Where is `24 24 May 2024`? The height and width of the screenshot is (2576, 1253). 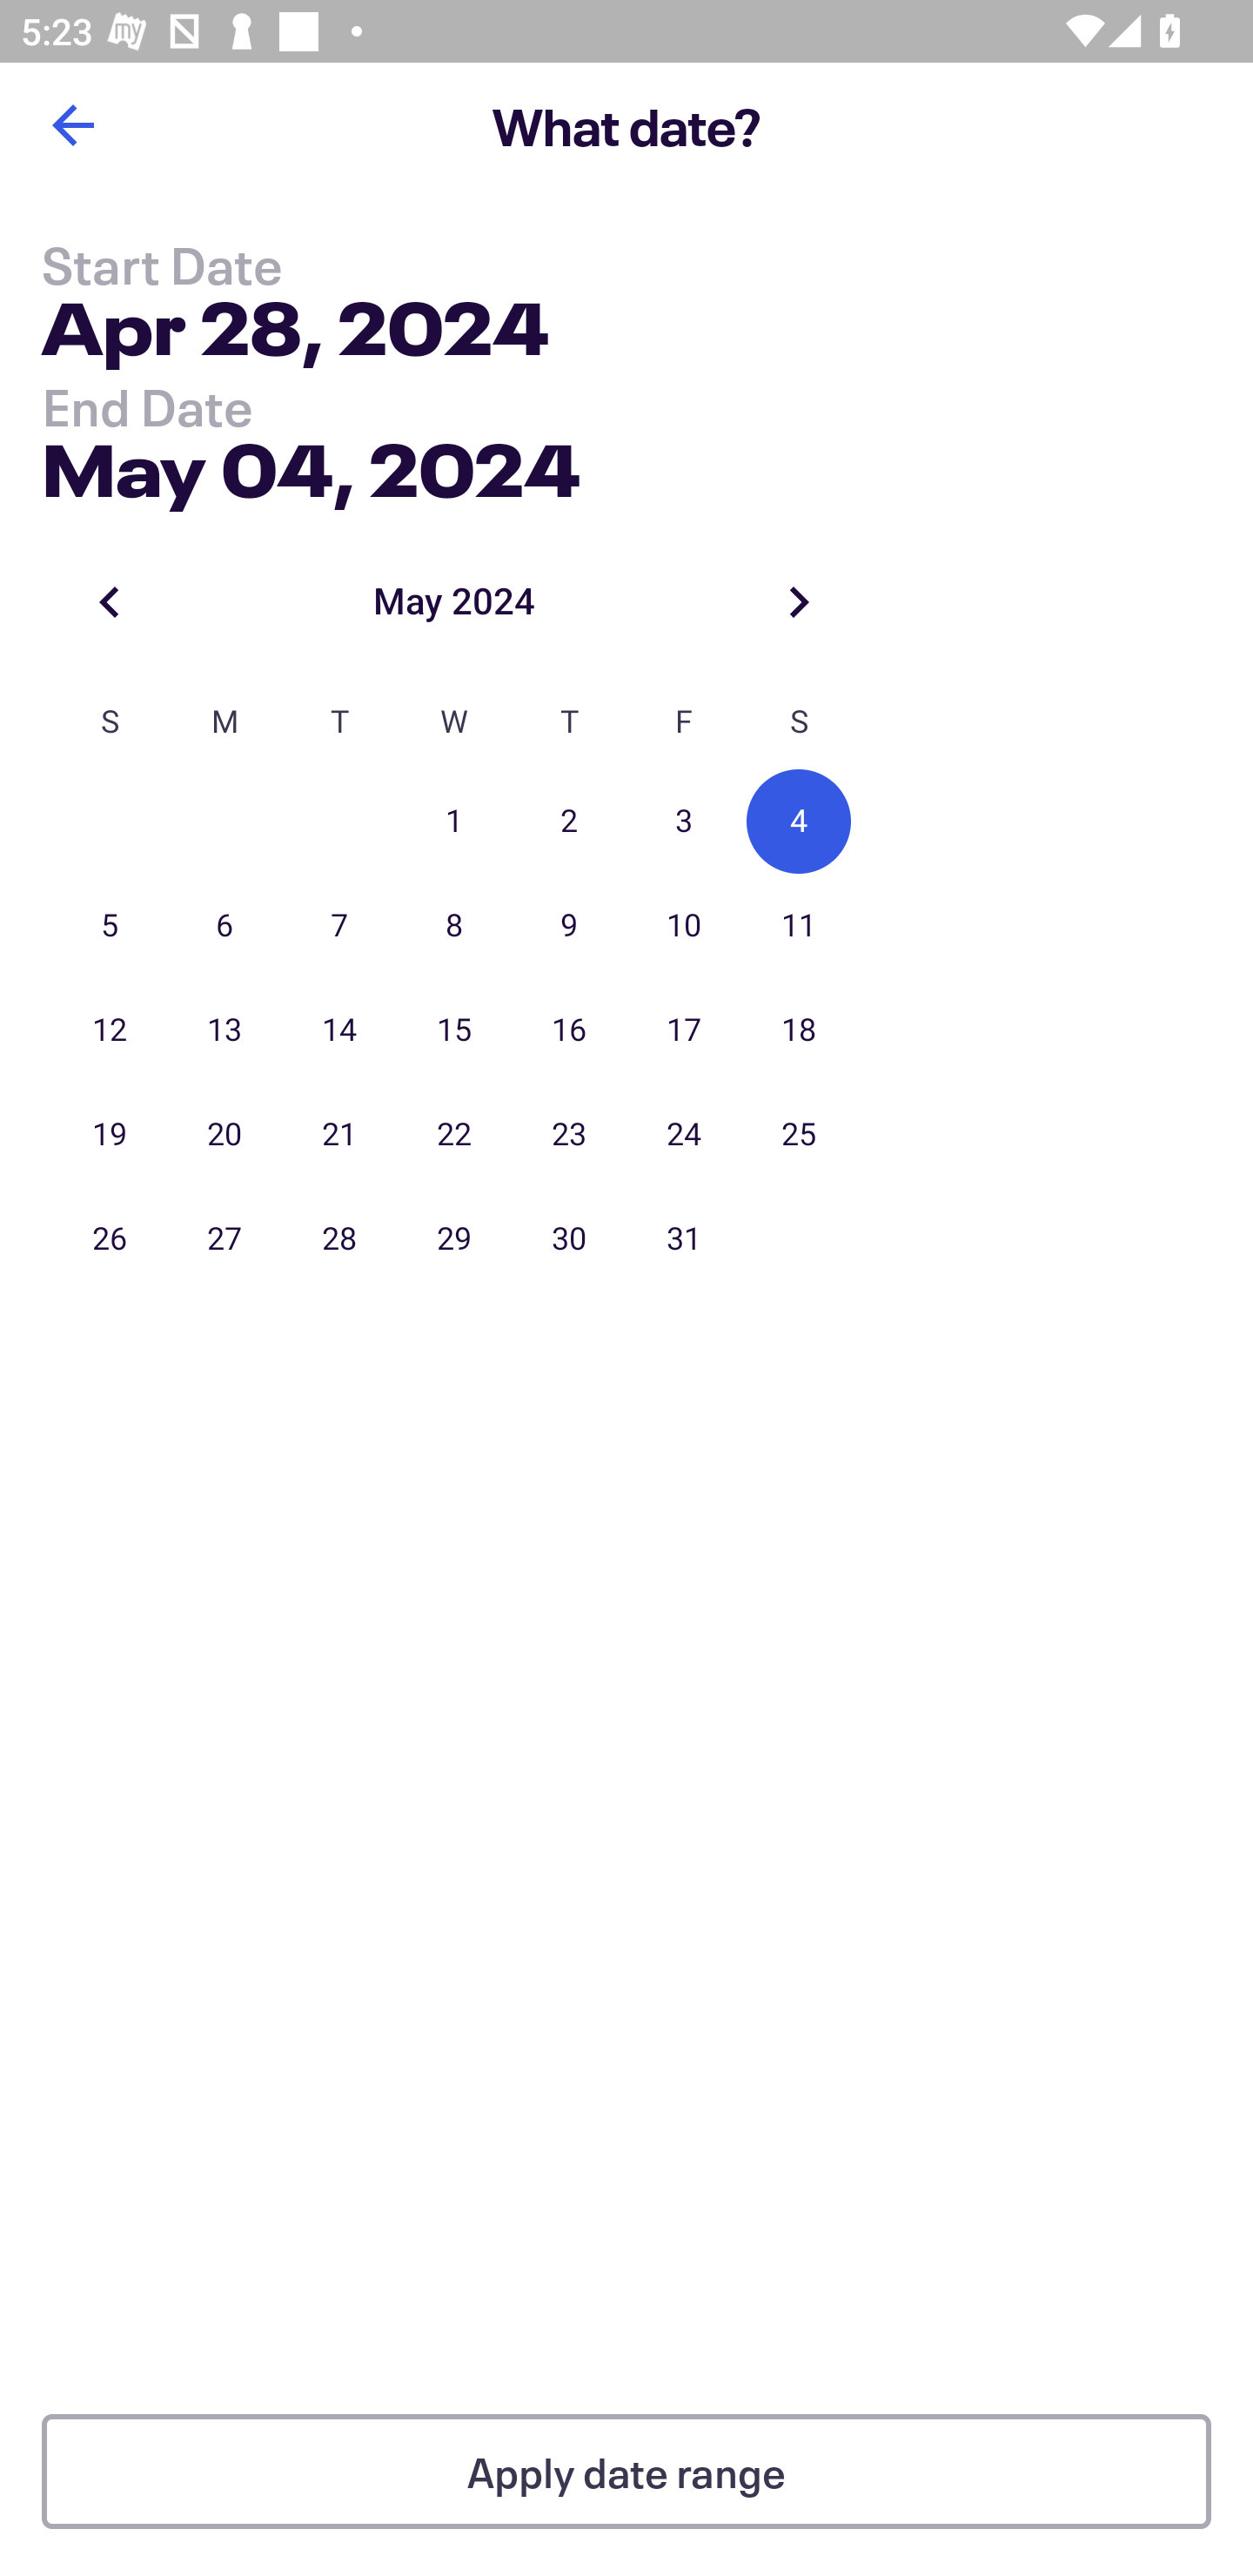
24 24 May 2024 is located at coordinates (684, 1135).